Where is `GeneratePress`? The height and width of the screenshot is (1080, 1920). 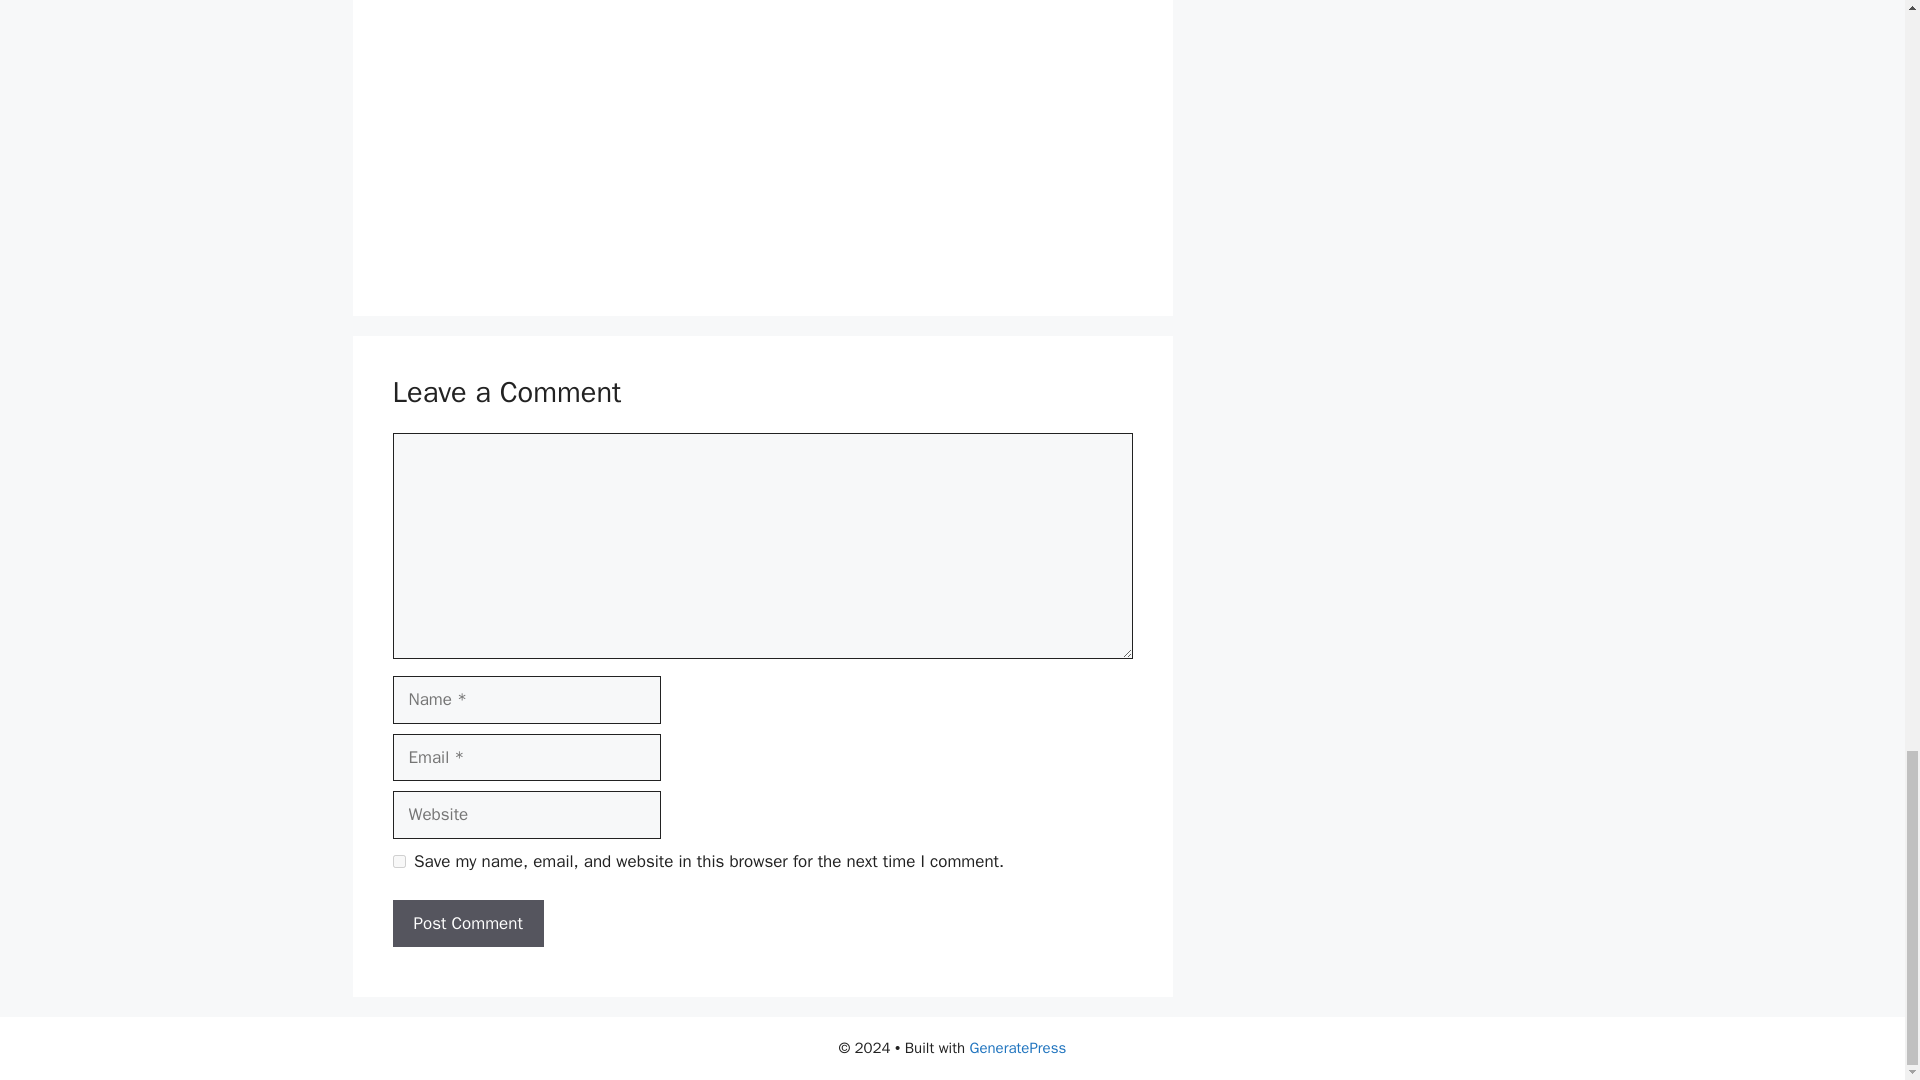
GeneratePress is located at coordinates (1018, 1048).